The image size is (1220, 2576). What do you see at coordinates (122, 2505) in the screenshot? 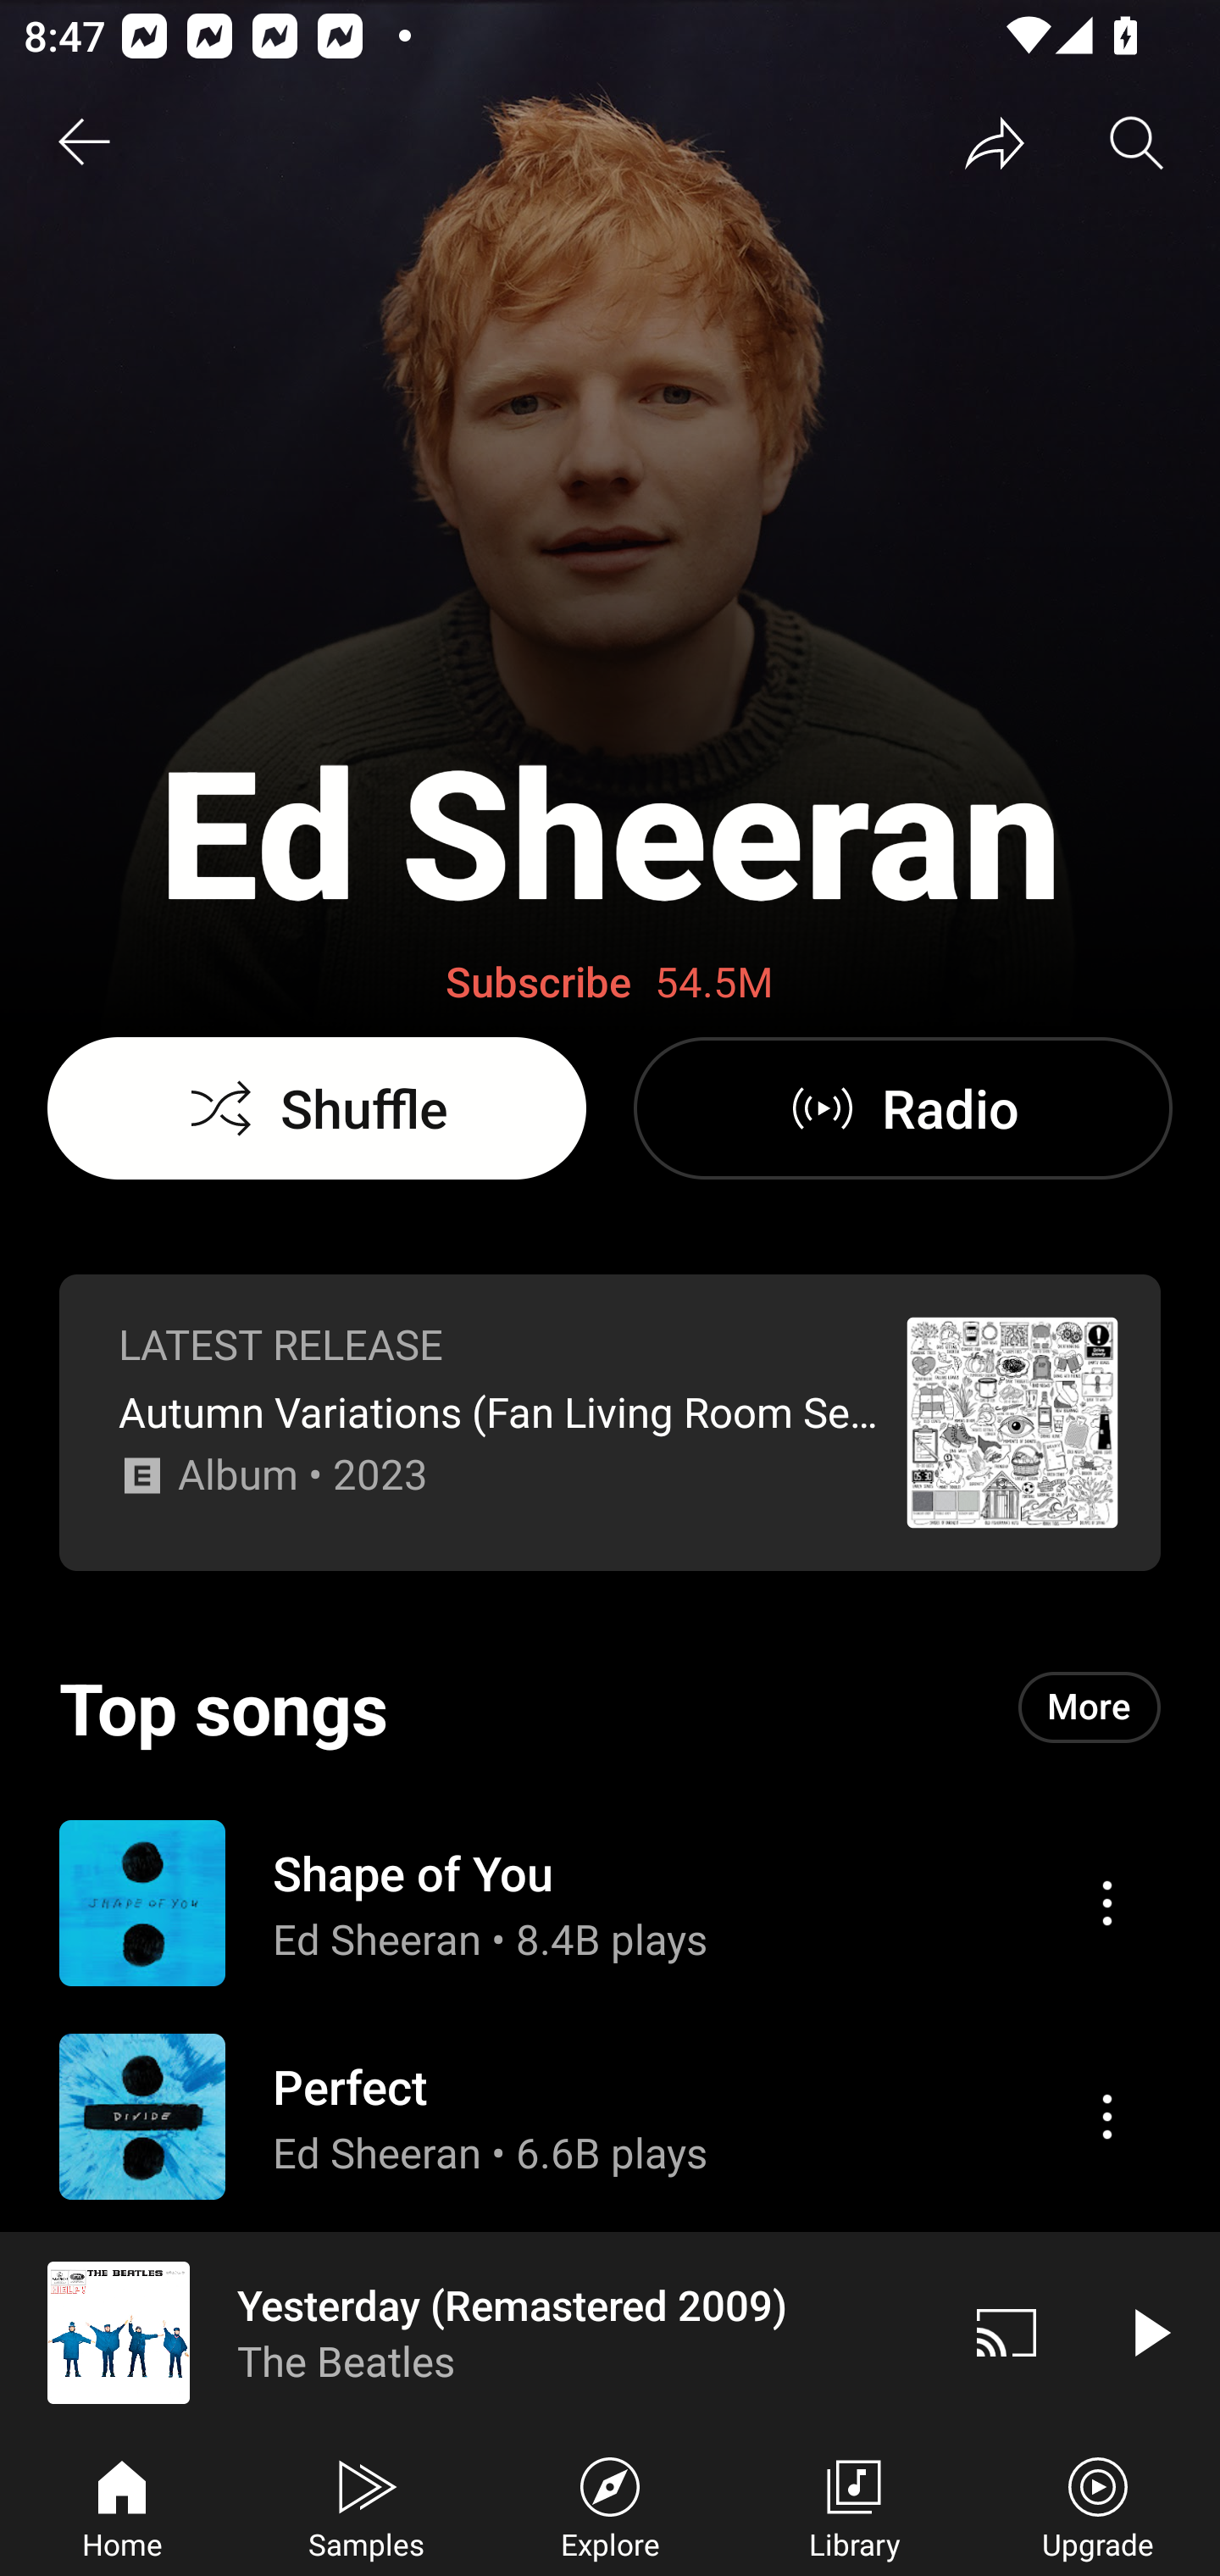
I see `Home` at bounding box center [122, 2505].